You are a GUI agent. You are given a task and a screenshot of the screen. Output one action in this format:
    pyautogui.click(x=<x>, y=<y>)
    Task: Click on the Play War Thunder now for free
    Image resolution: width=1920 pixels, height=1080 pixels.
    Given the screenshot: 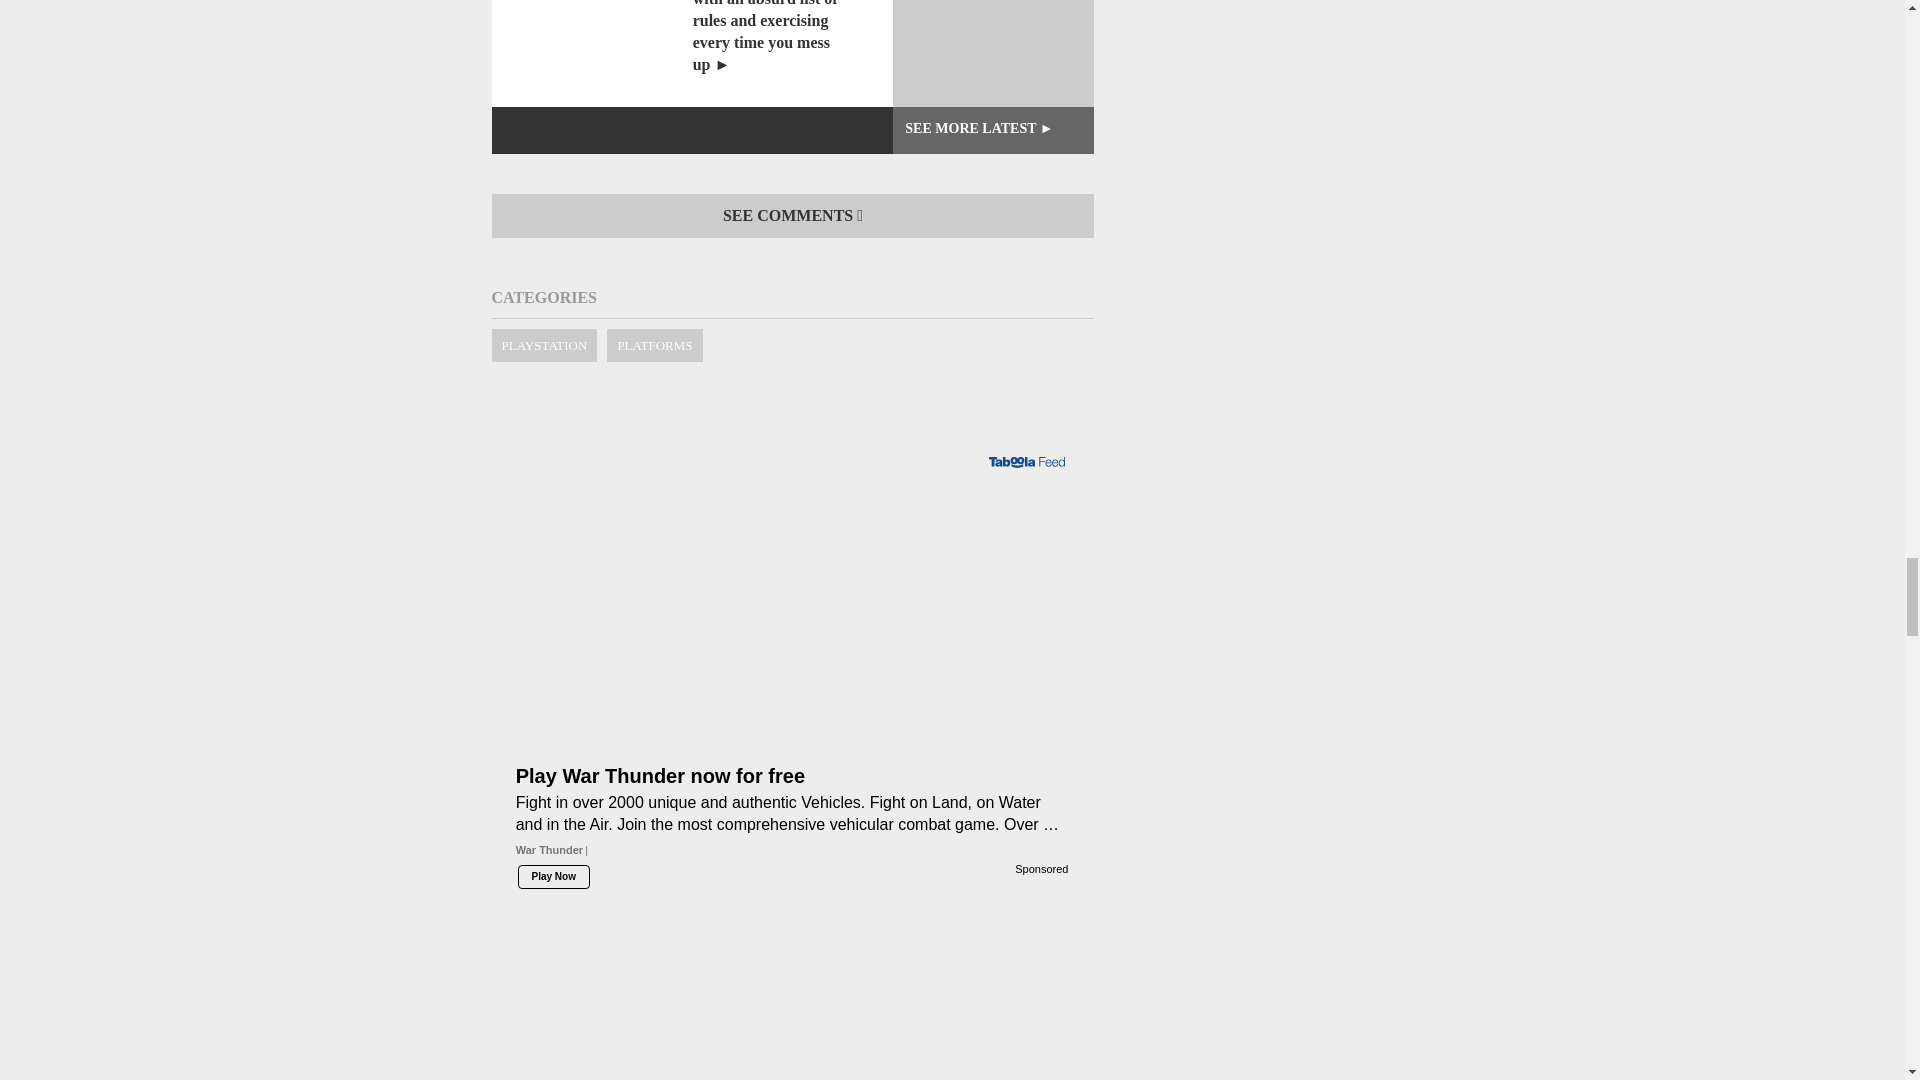 What is the action you would take?
    pyautogui.click(x=792, y=750)
    